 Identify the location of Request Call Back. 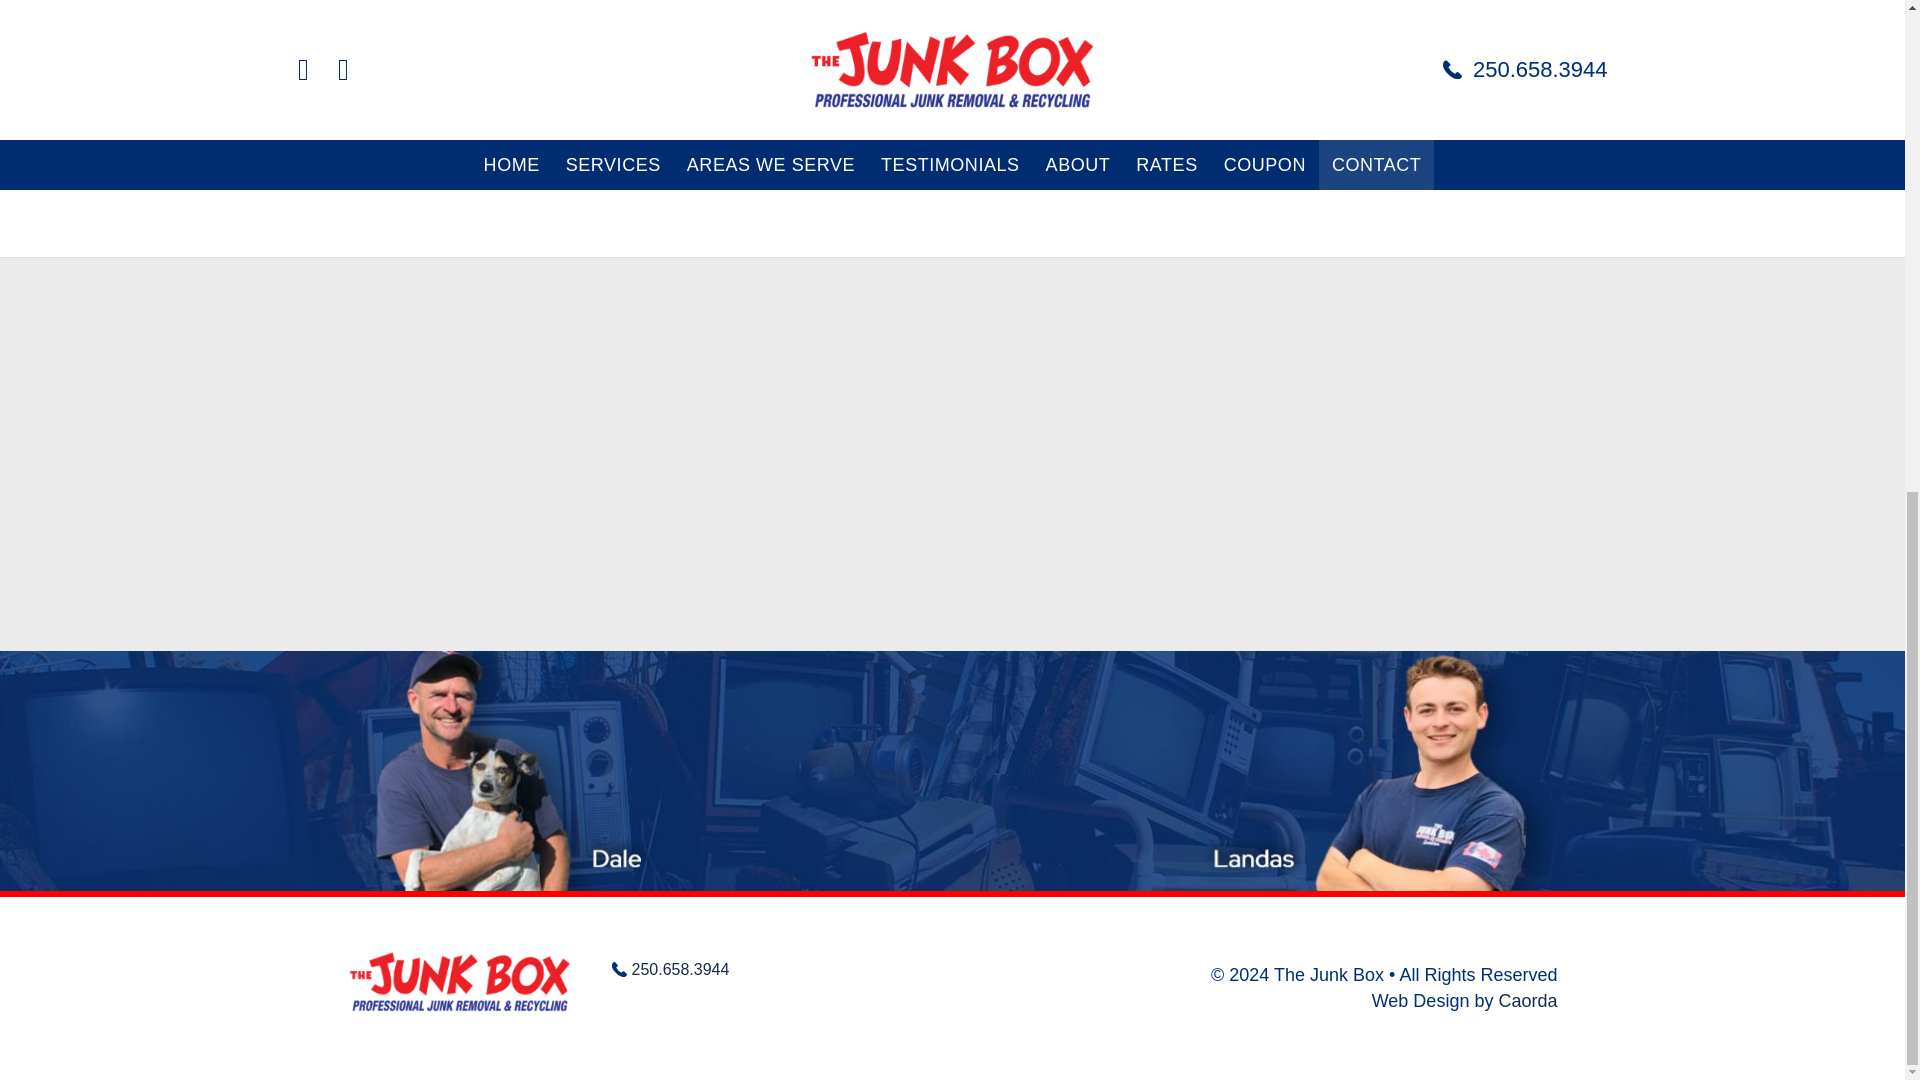
(436, 117).